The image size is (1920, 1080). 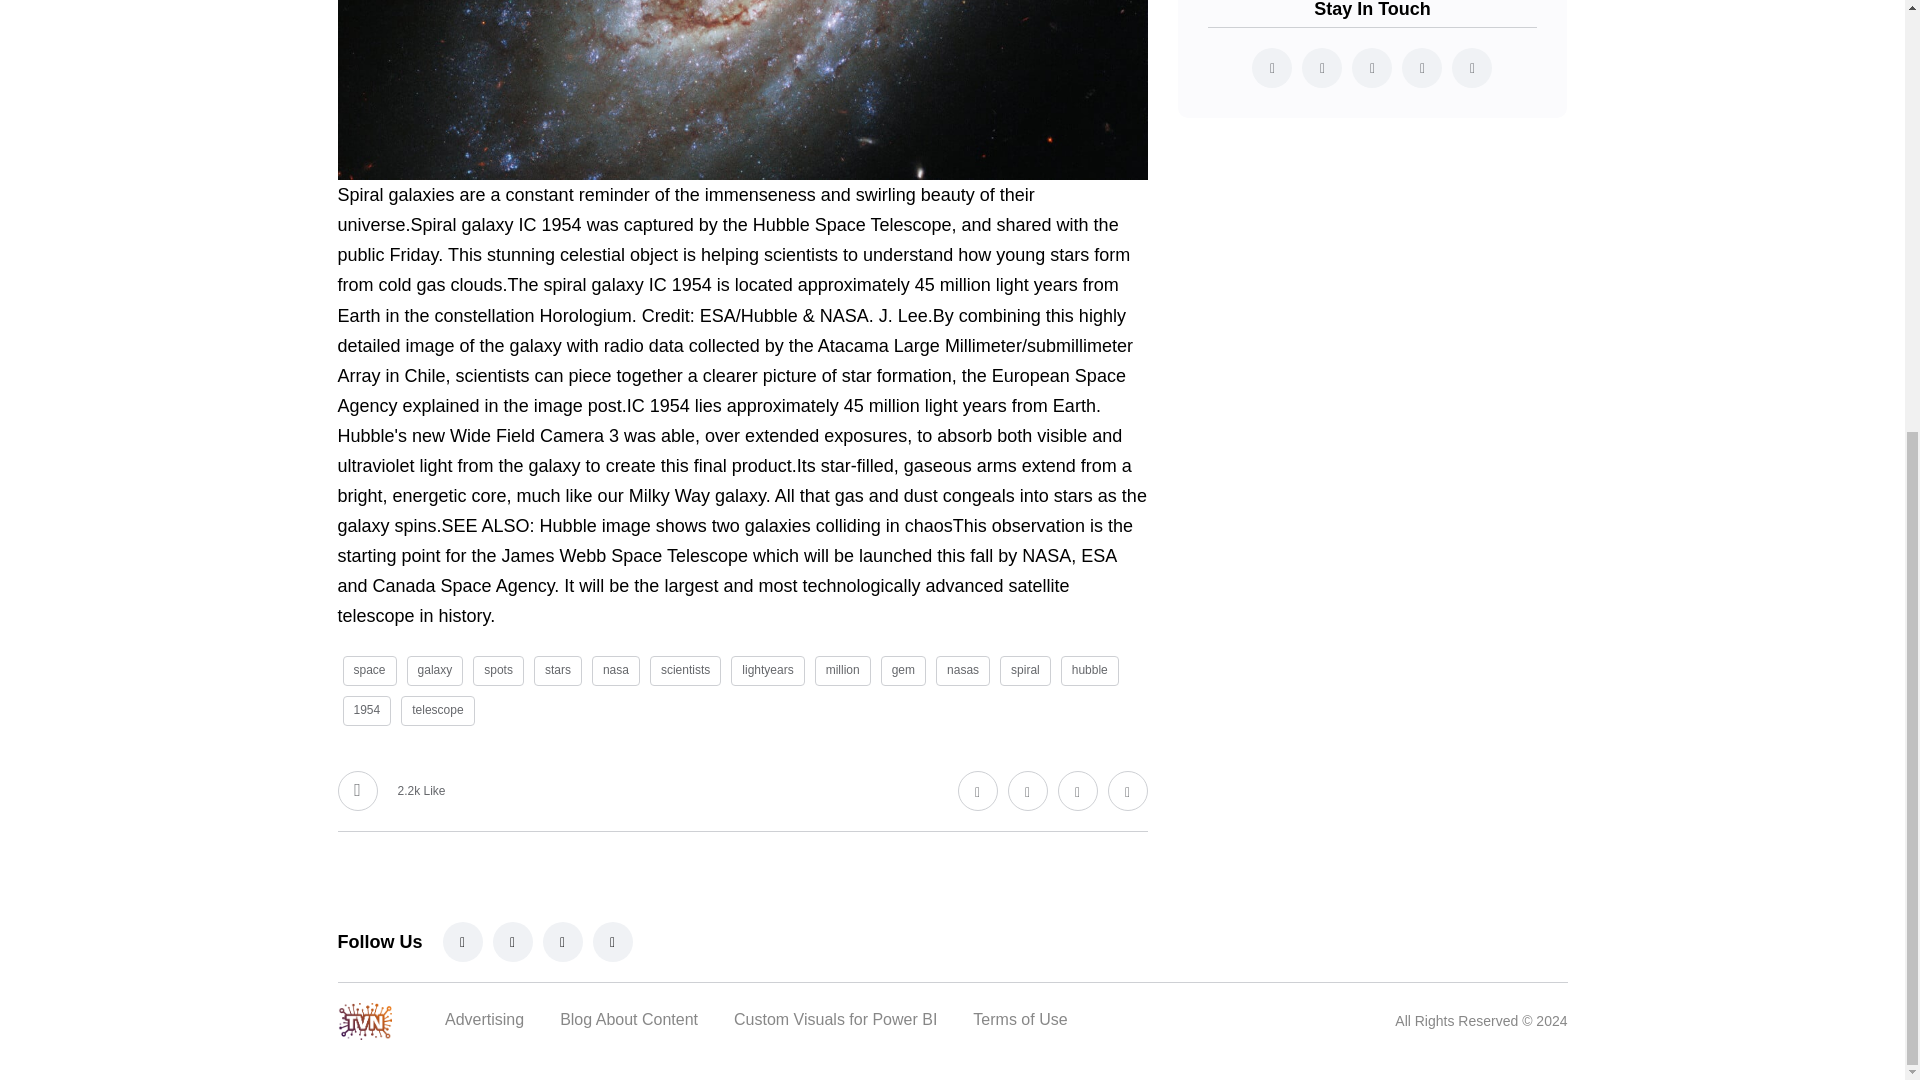 I want to click on space, so click(x=368, y=670).